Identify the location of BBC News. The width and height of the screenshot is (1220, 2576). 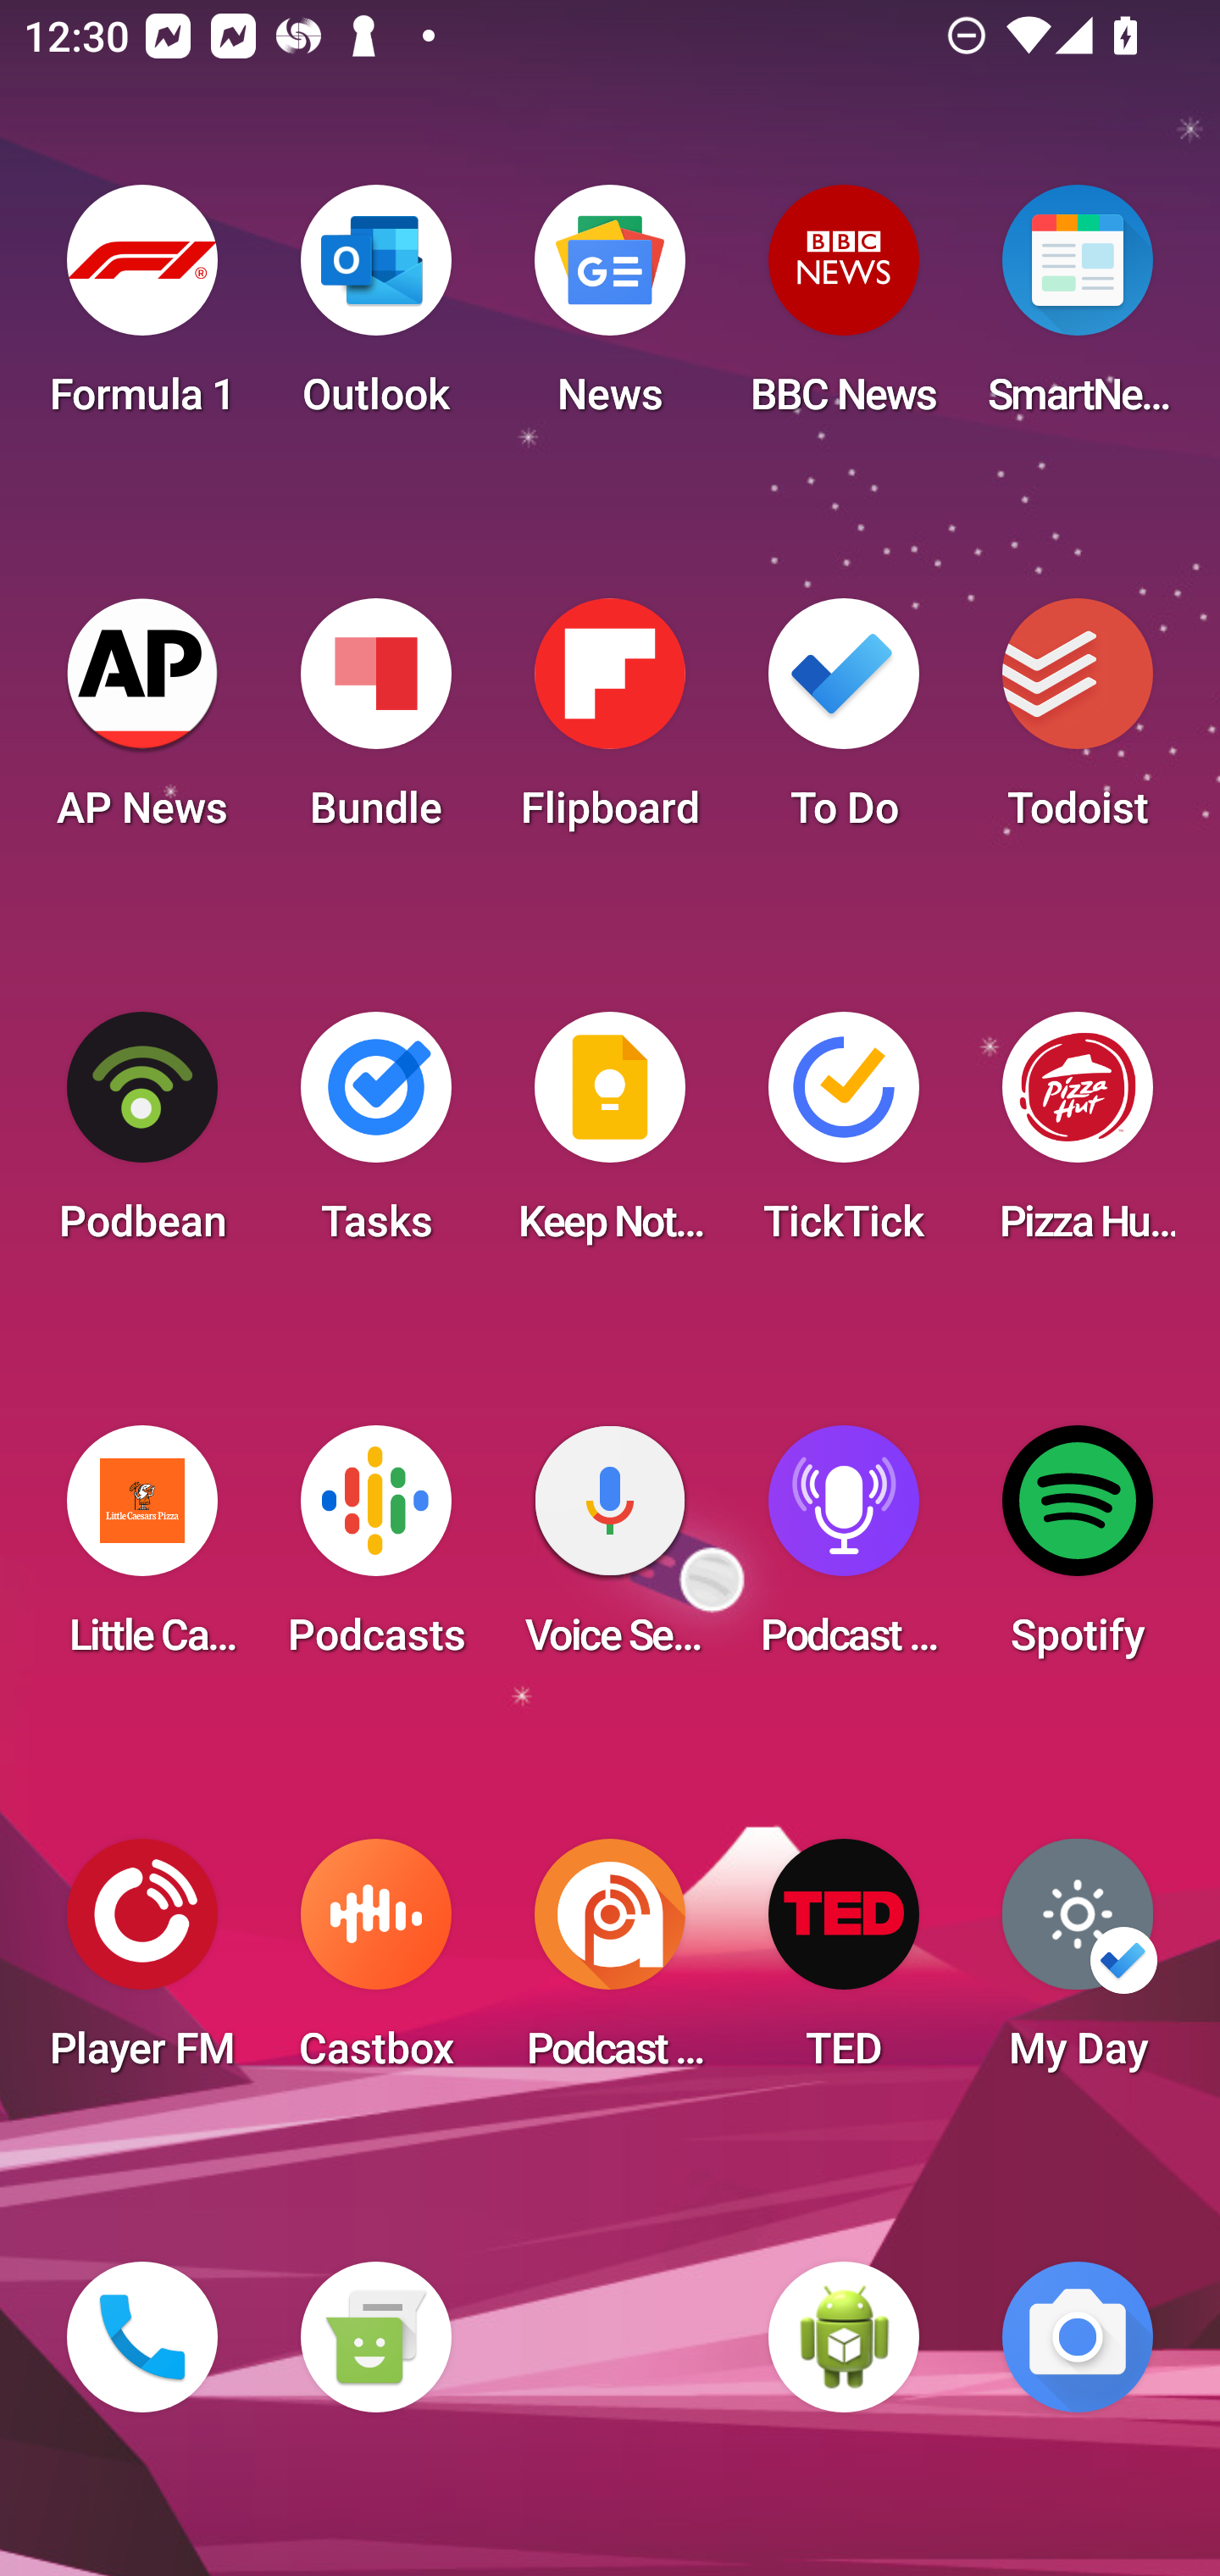
(844, 310).